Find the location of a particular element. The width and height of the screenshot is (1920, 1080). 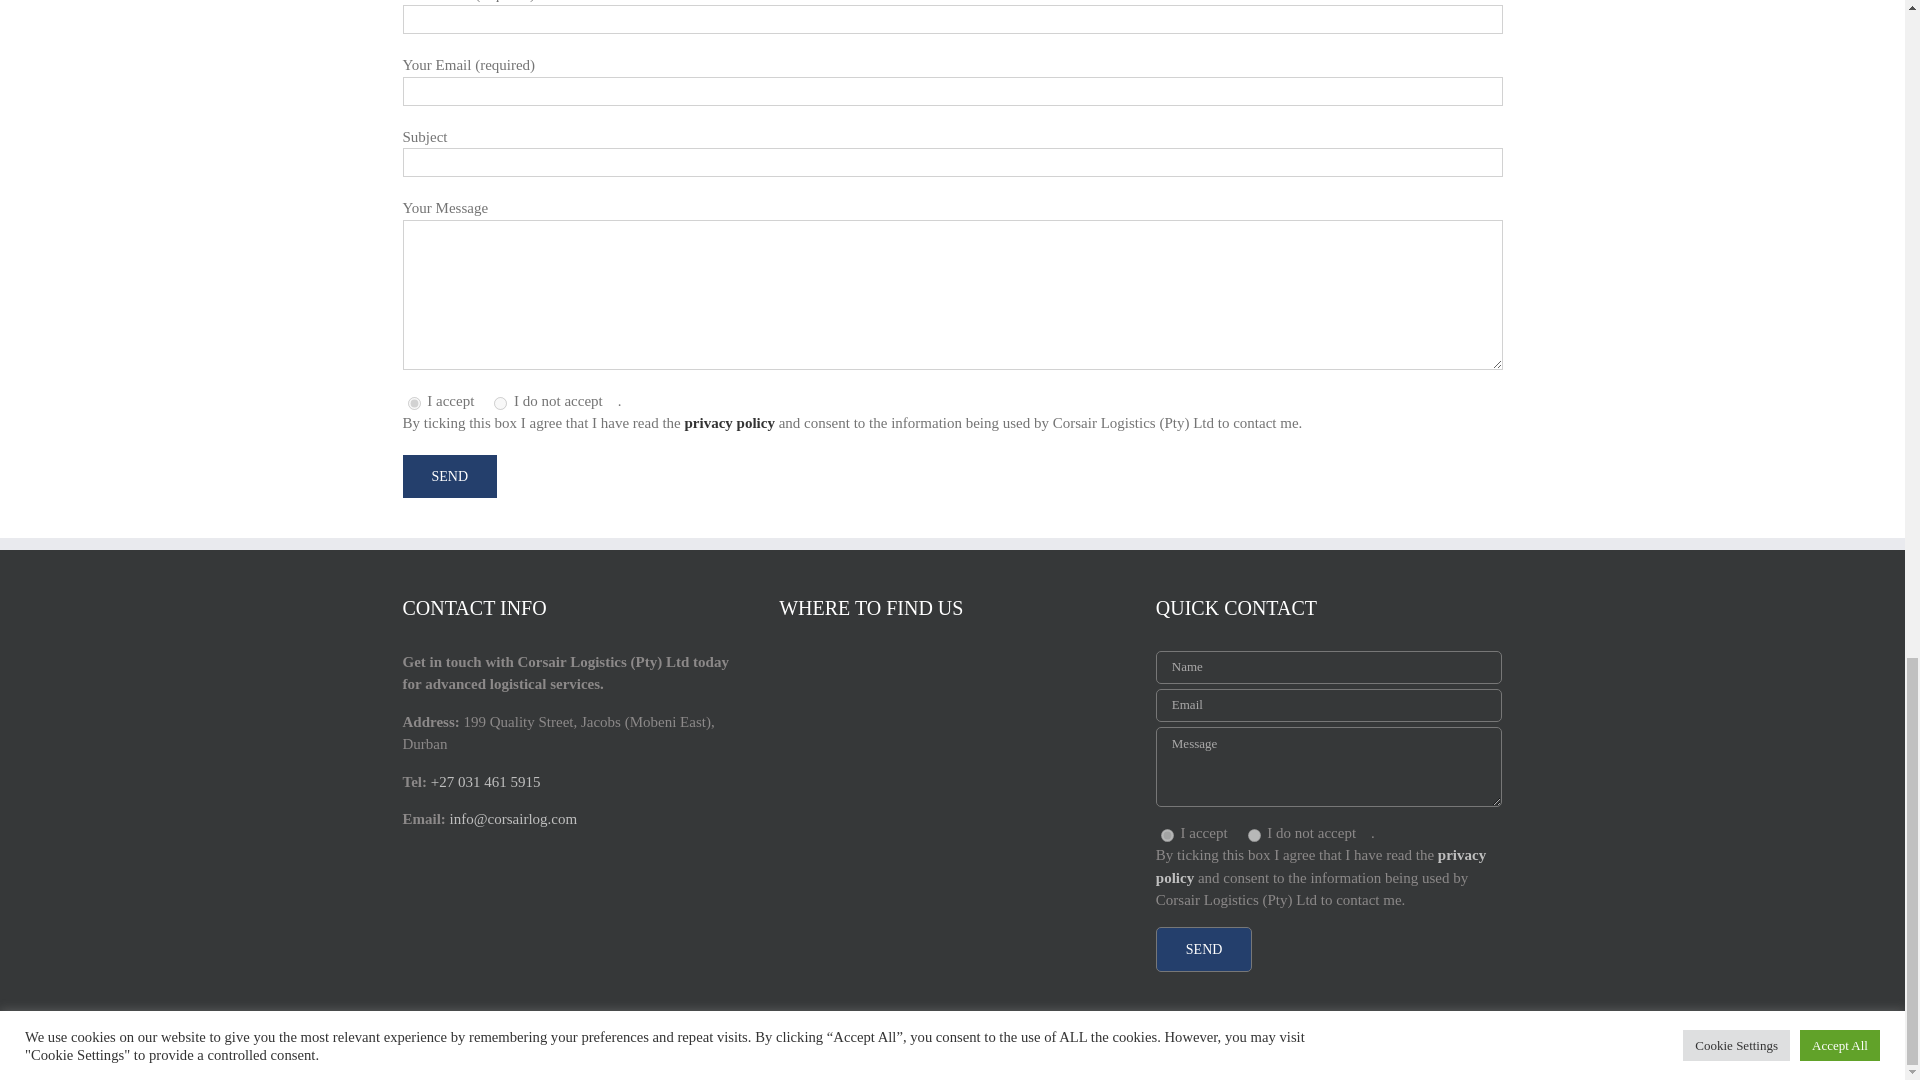

privacy policy is located at coordinates (1320, 866).